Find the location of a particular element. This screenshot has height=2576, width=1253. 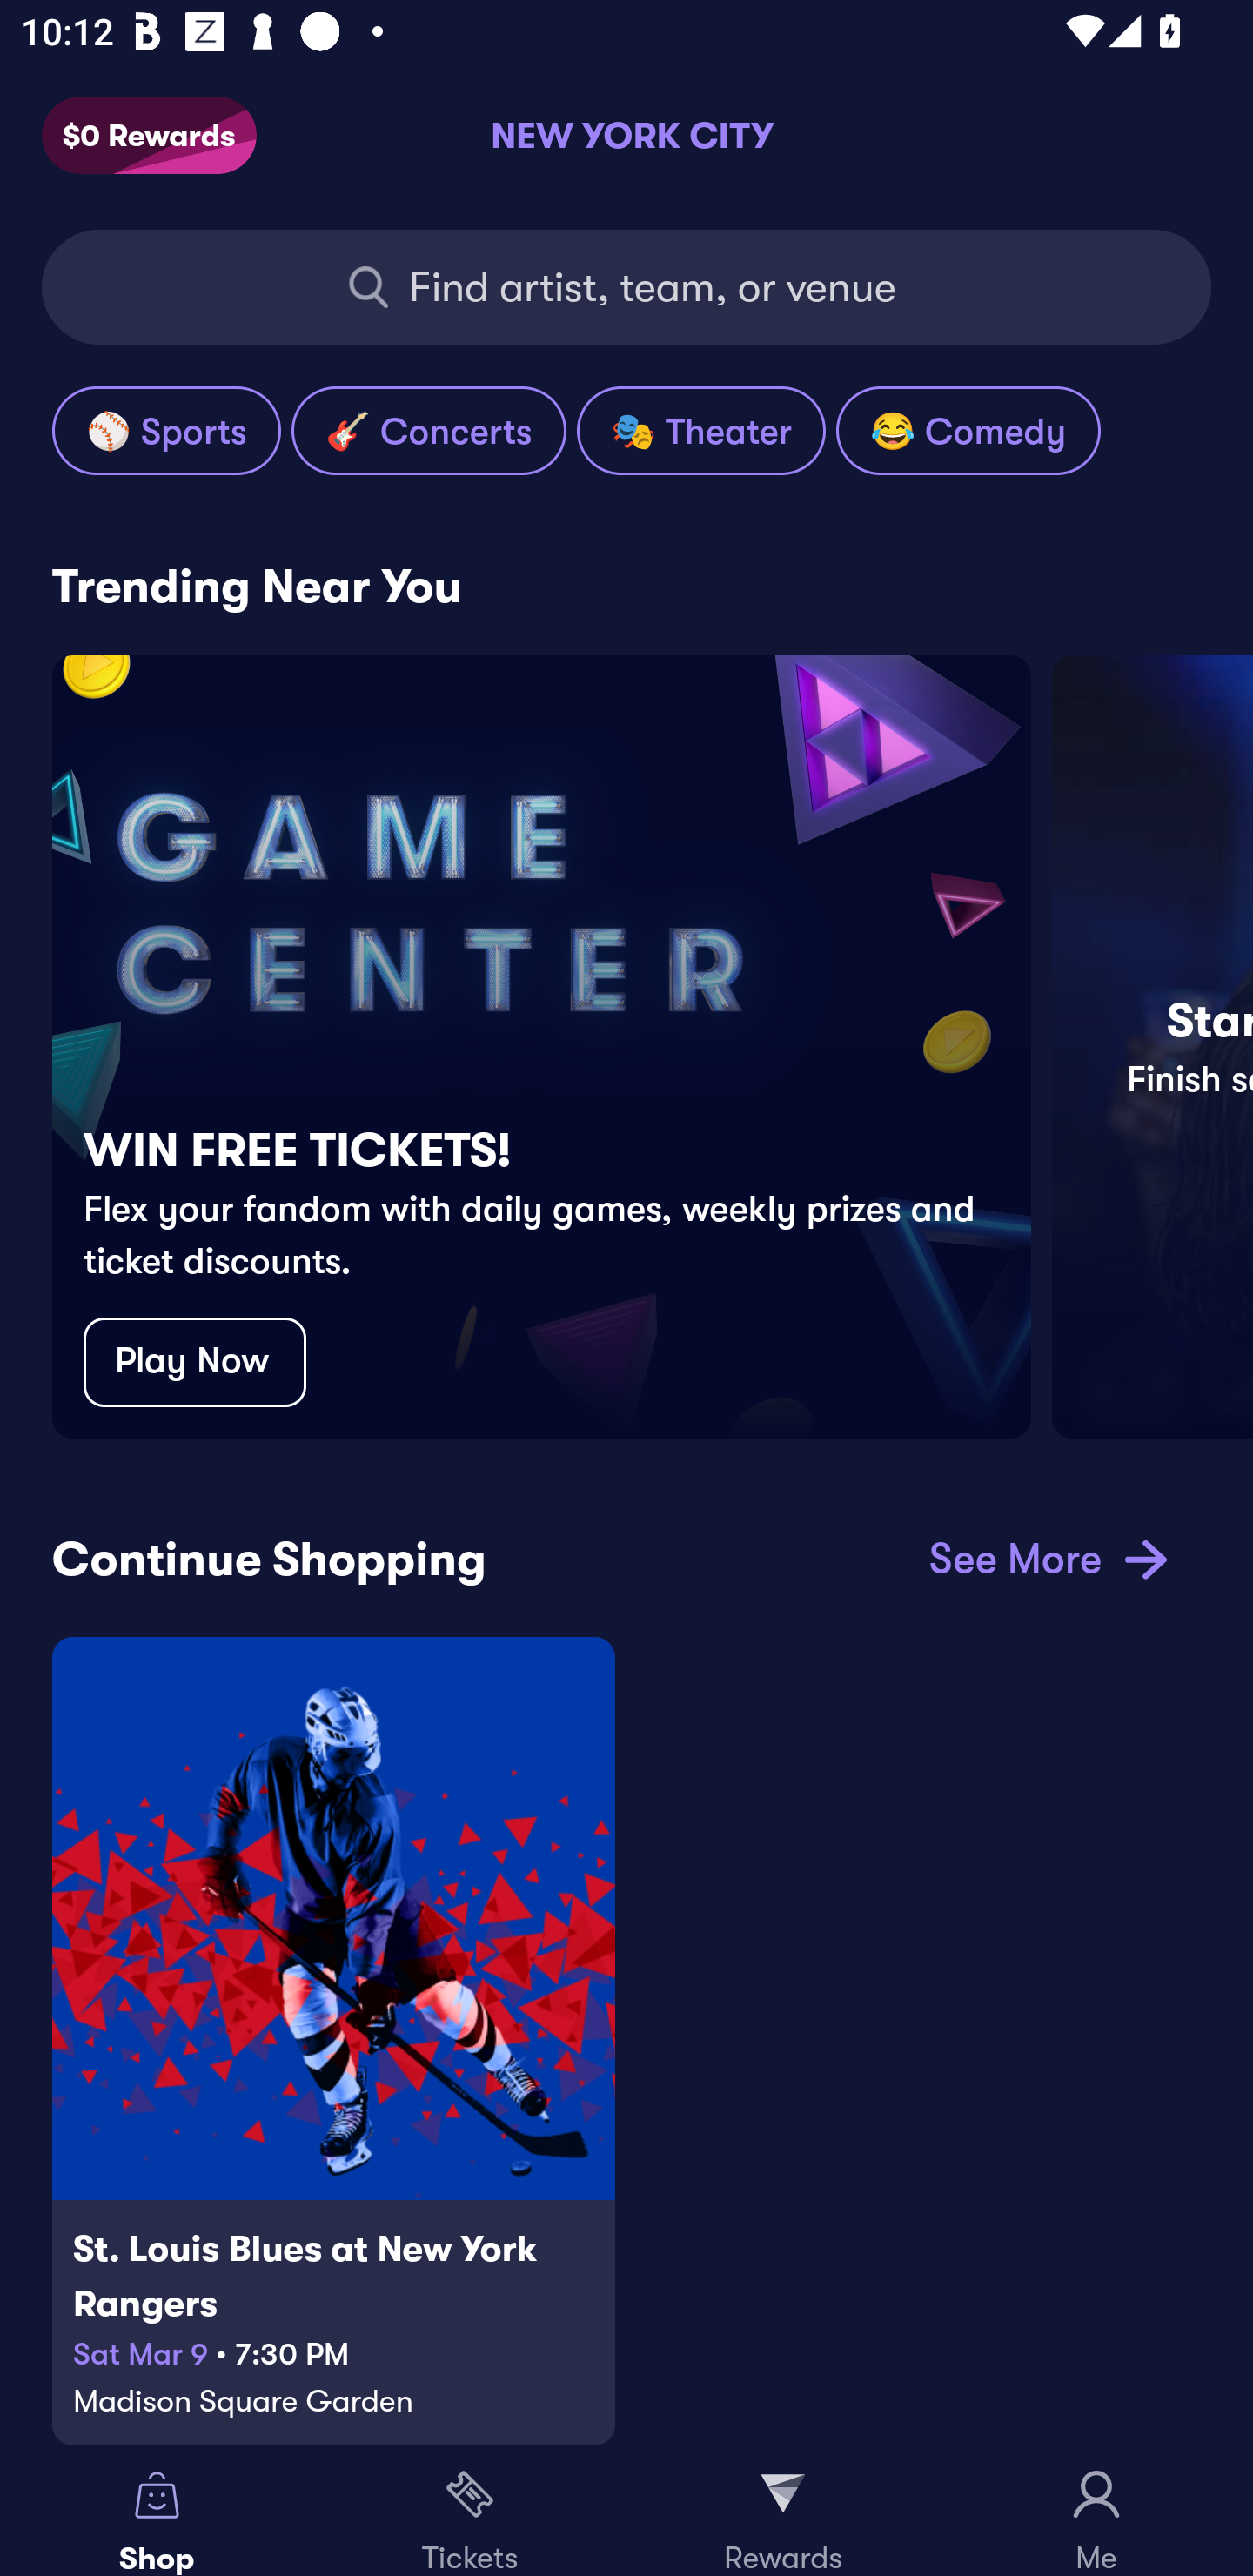

Find artist, team, or venue is located at coordinates (626, 287).